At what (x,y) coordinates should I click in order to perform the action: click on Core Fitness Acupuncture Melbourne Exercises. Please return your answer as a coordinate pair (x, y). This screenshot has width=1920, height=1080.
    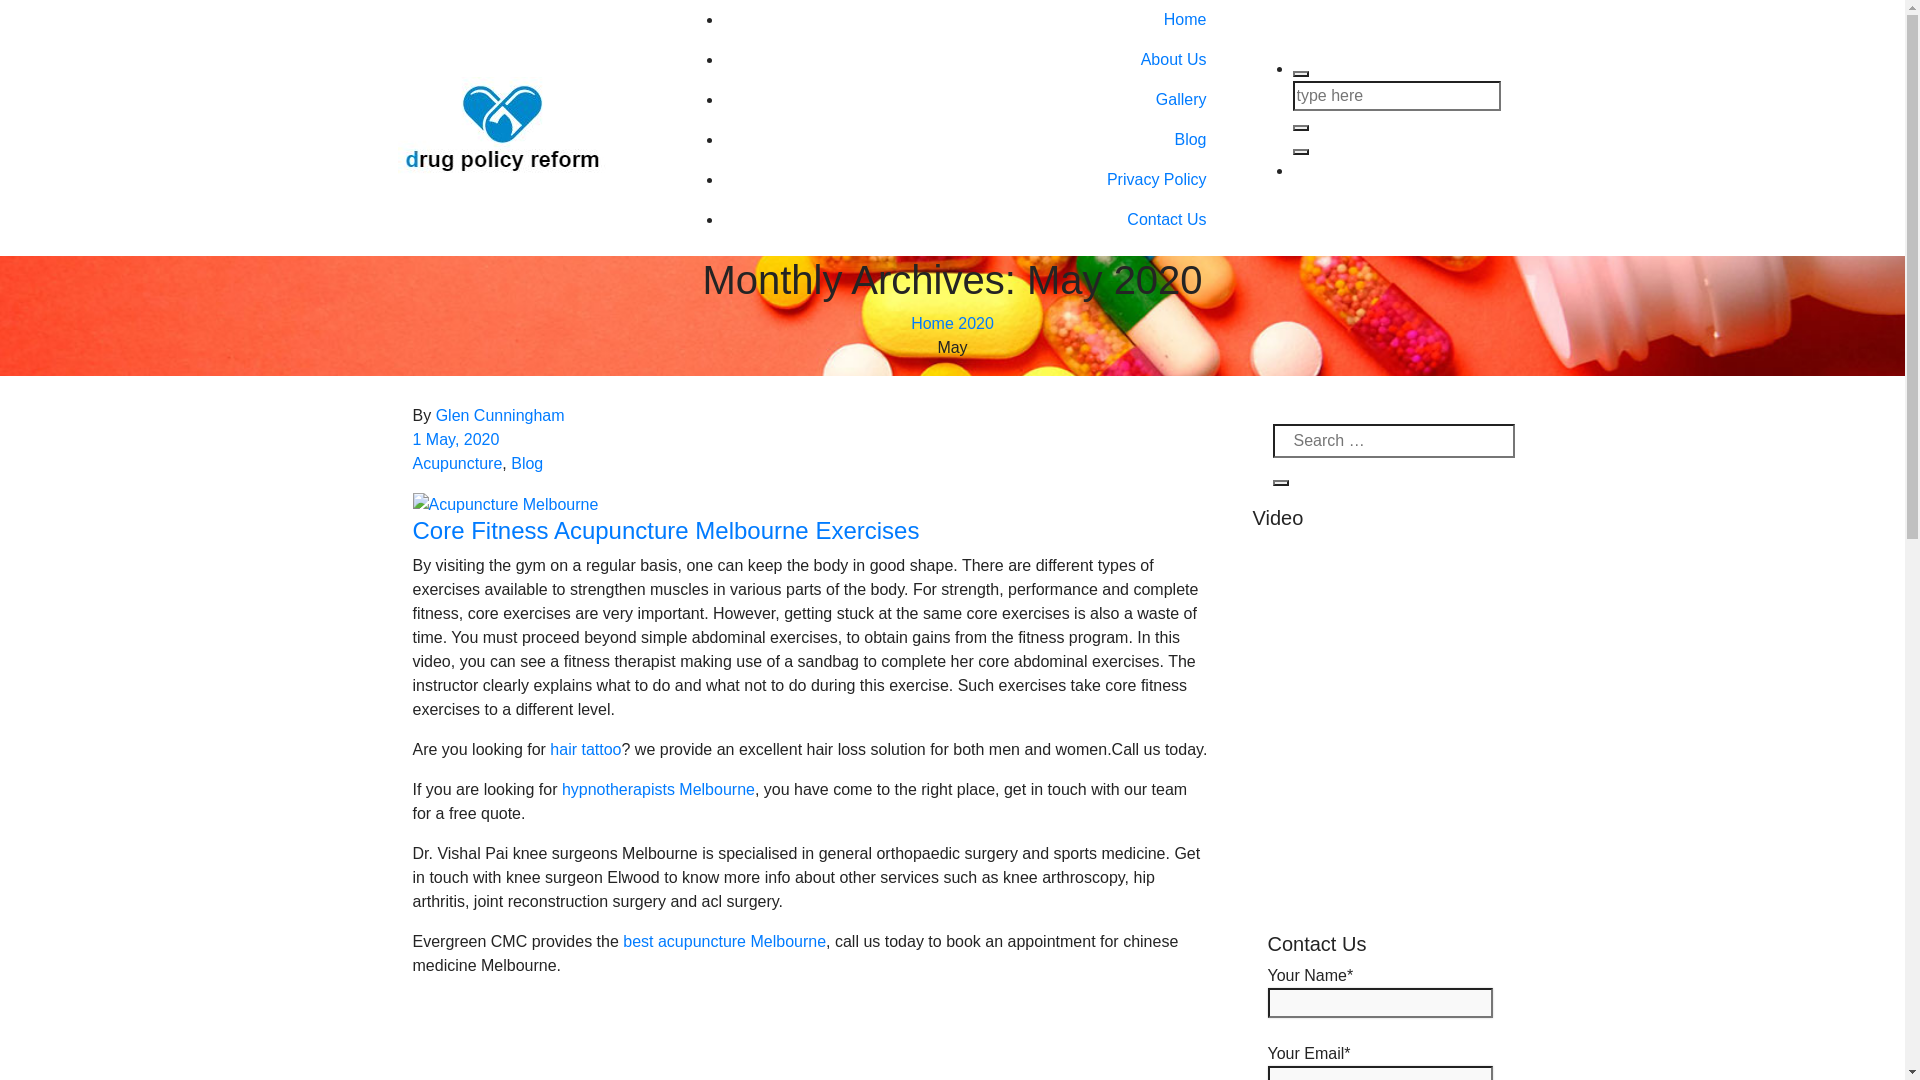
    Looking at the image, I should click on (666, 530).